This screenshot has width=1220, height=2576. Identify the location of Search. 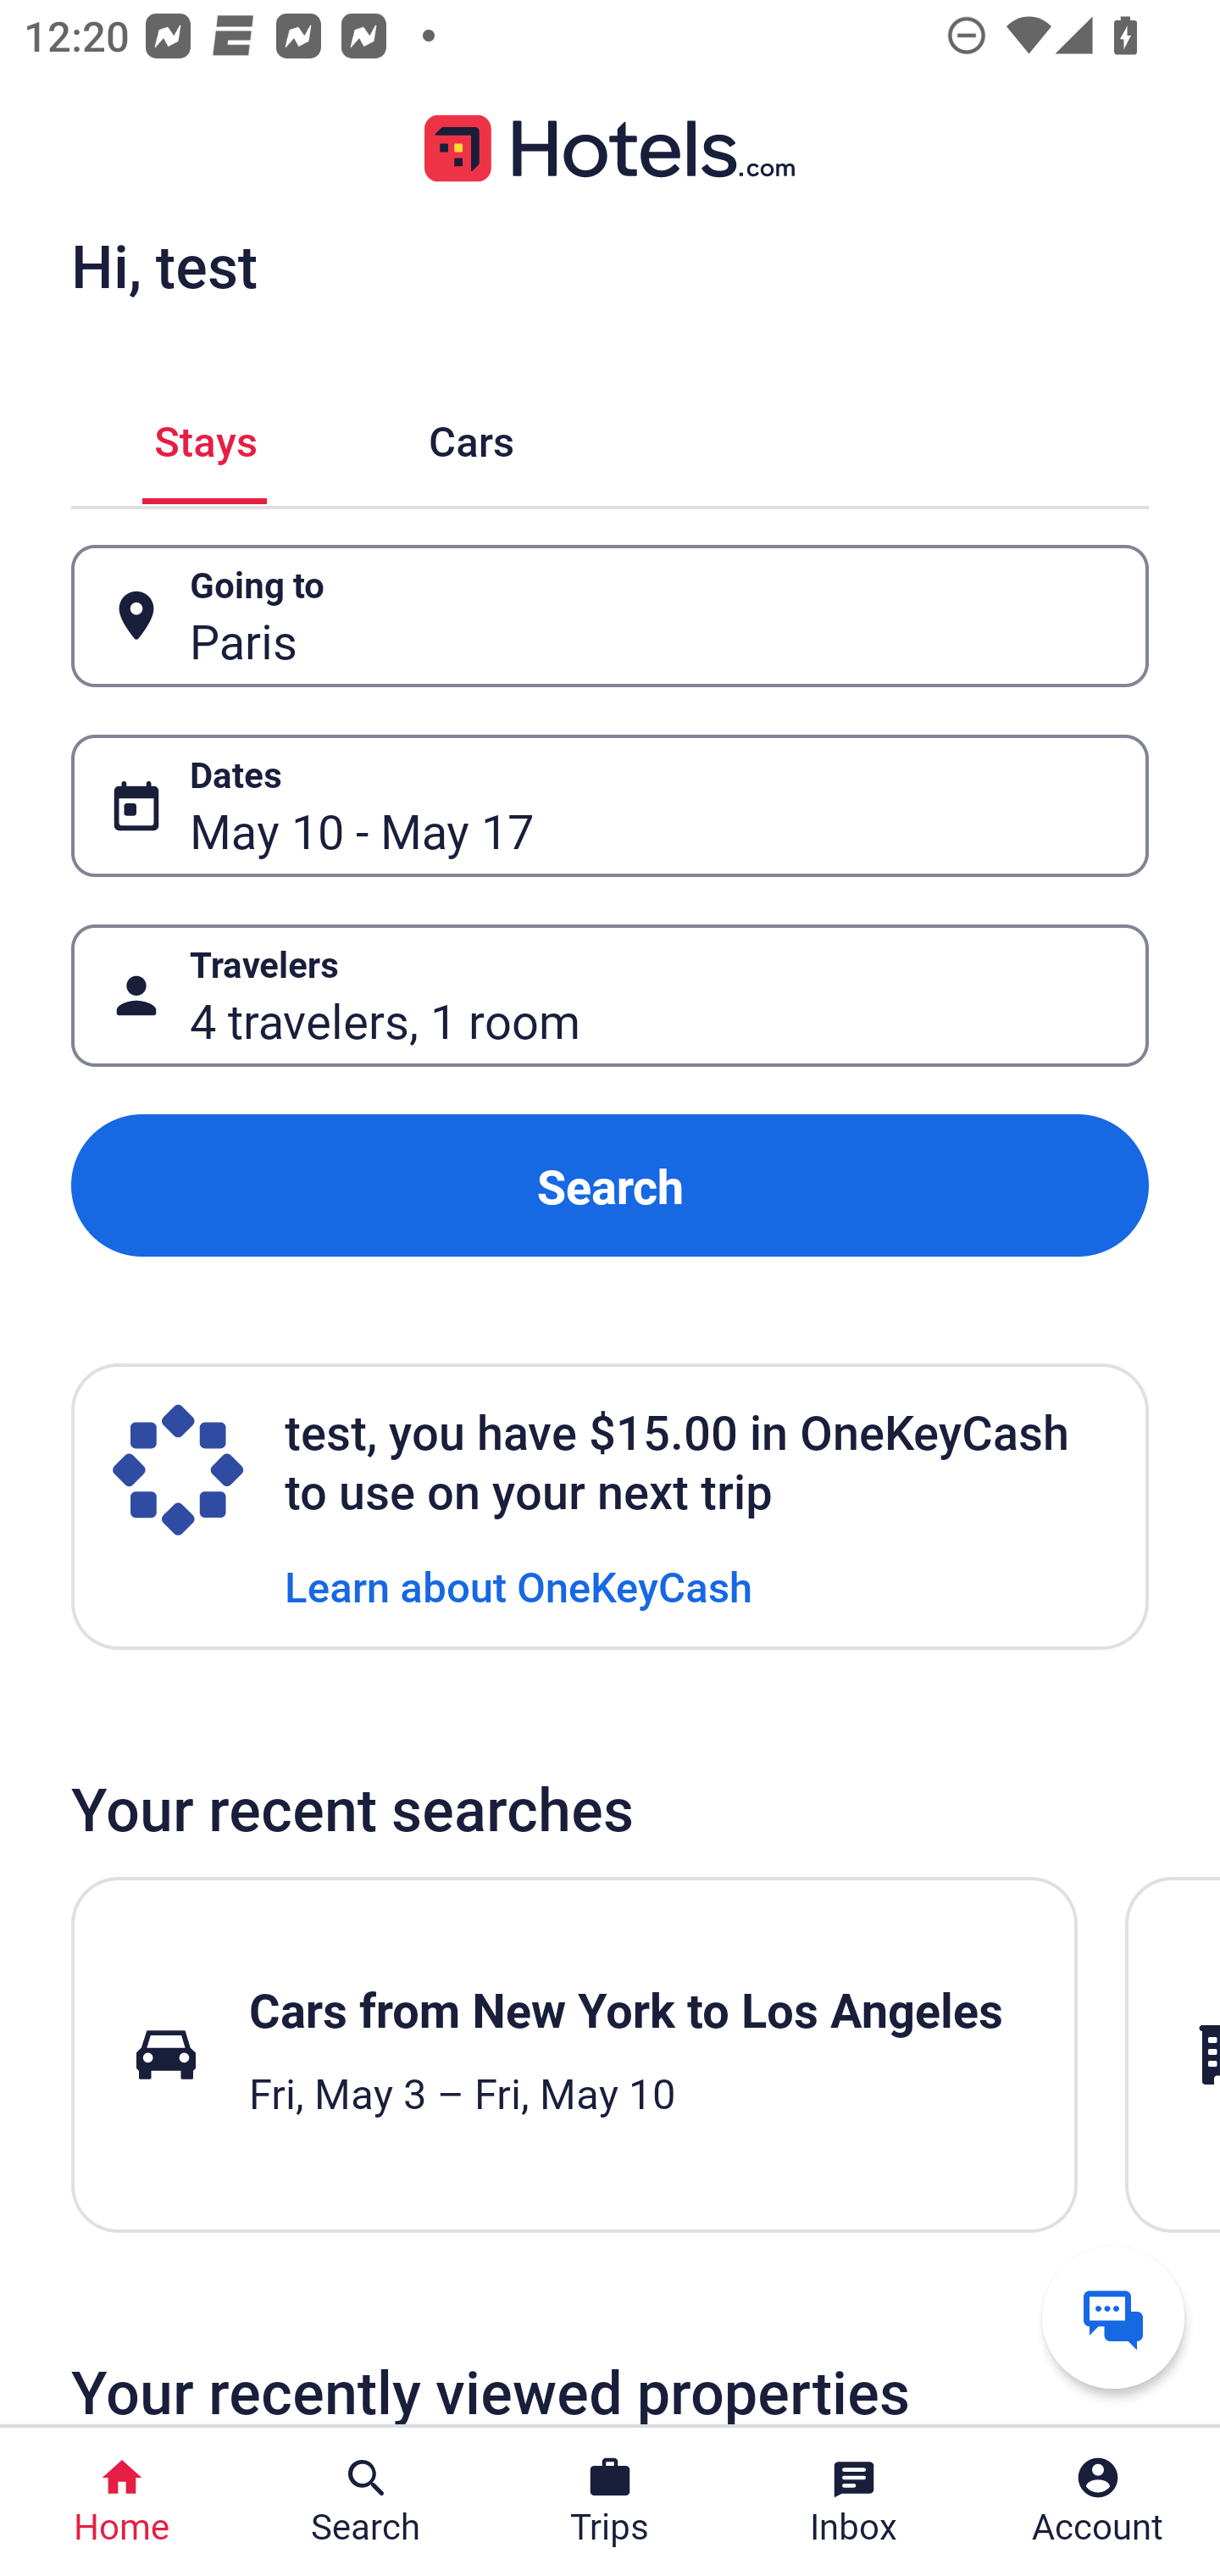
(610, 1186).